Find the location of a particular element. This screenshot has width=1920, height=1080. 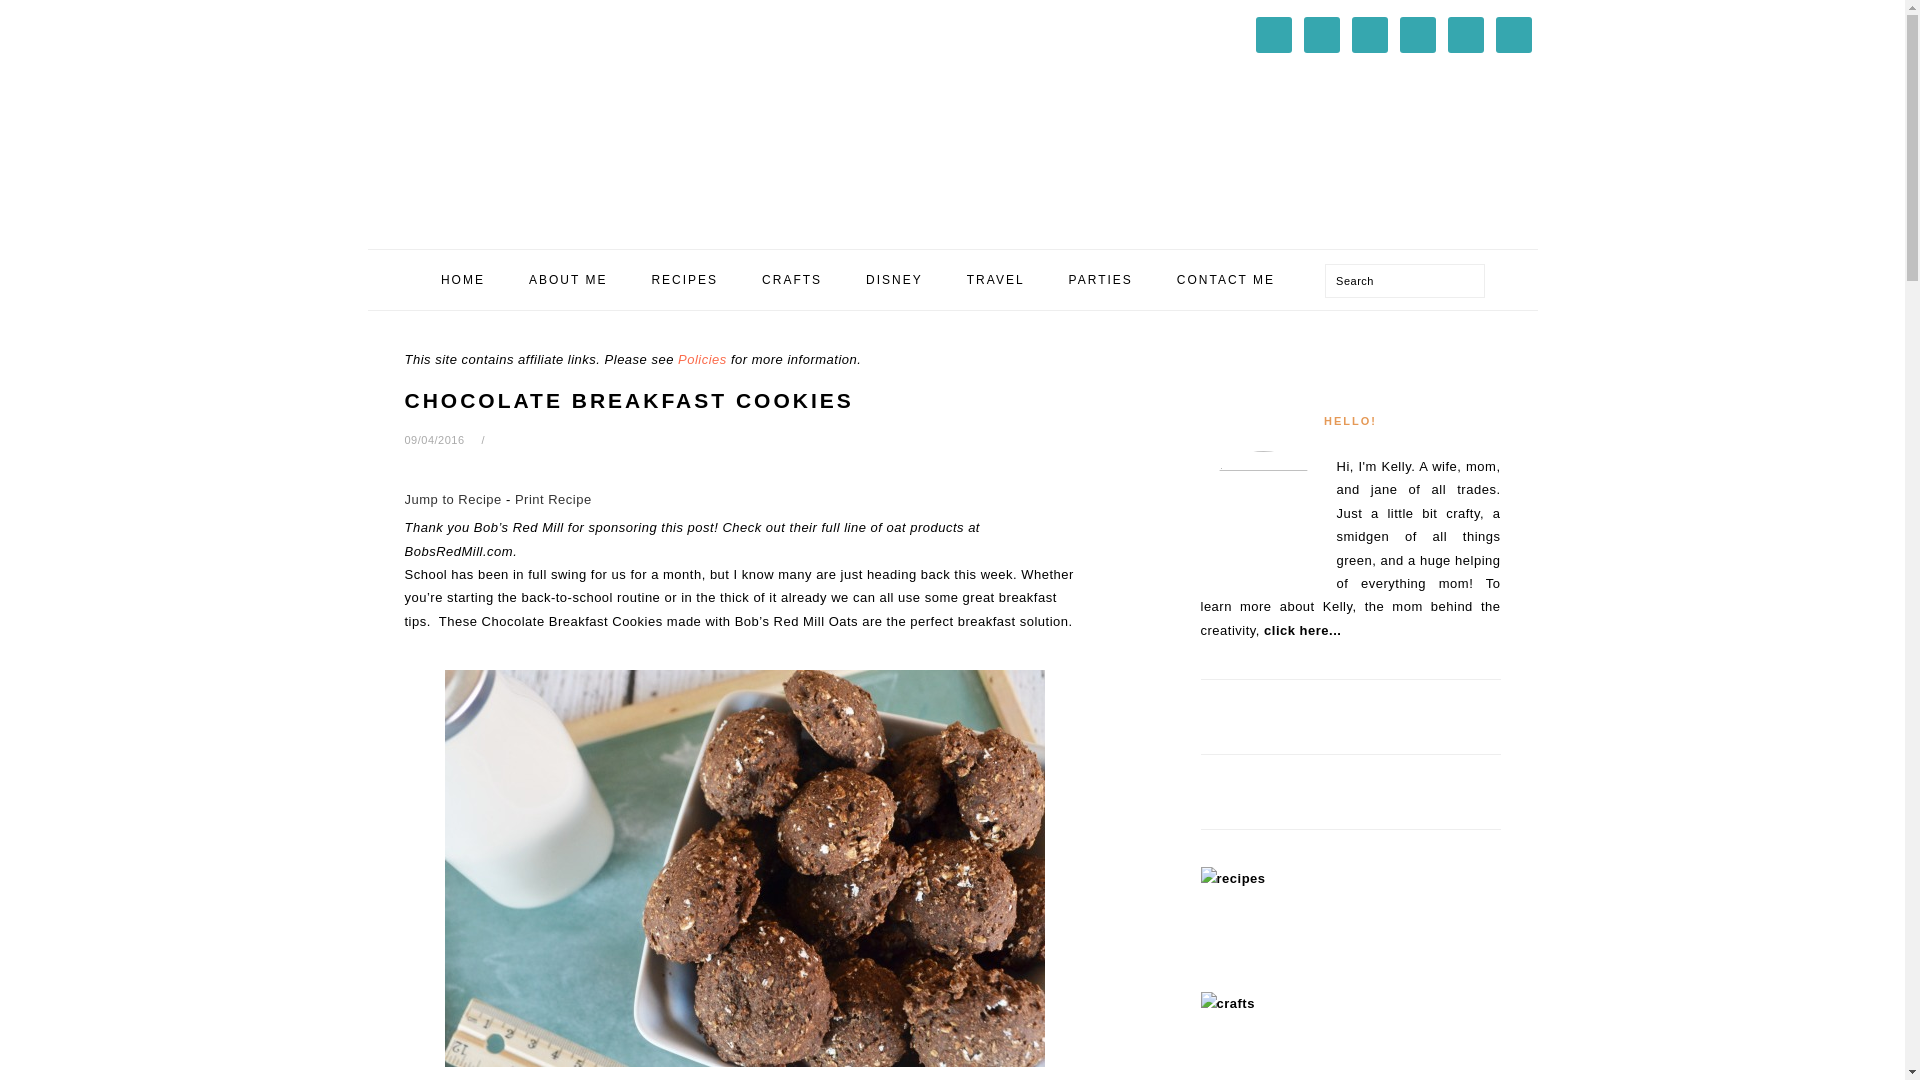

Jump to Recipe is located at coordinates (452, 499).